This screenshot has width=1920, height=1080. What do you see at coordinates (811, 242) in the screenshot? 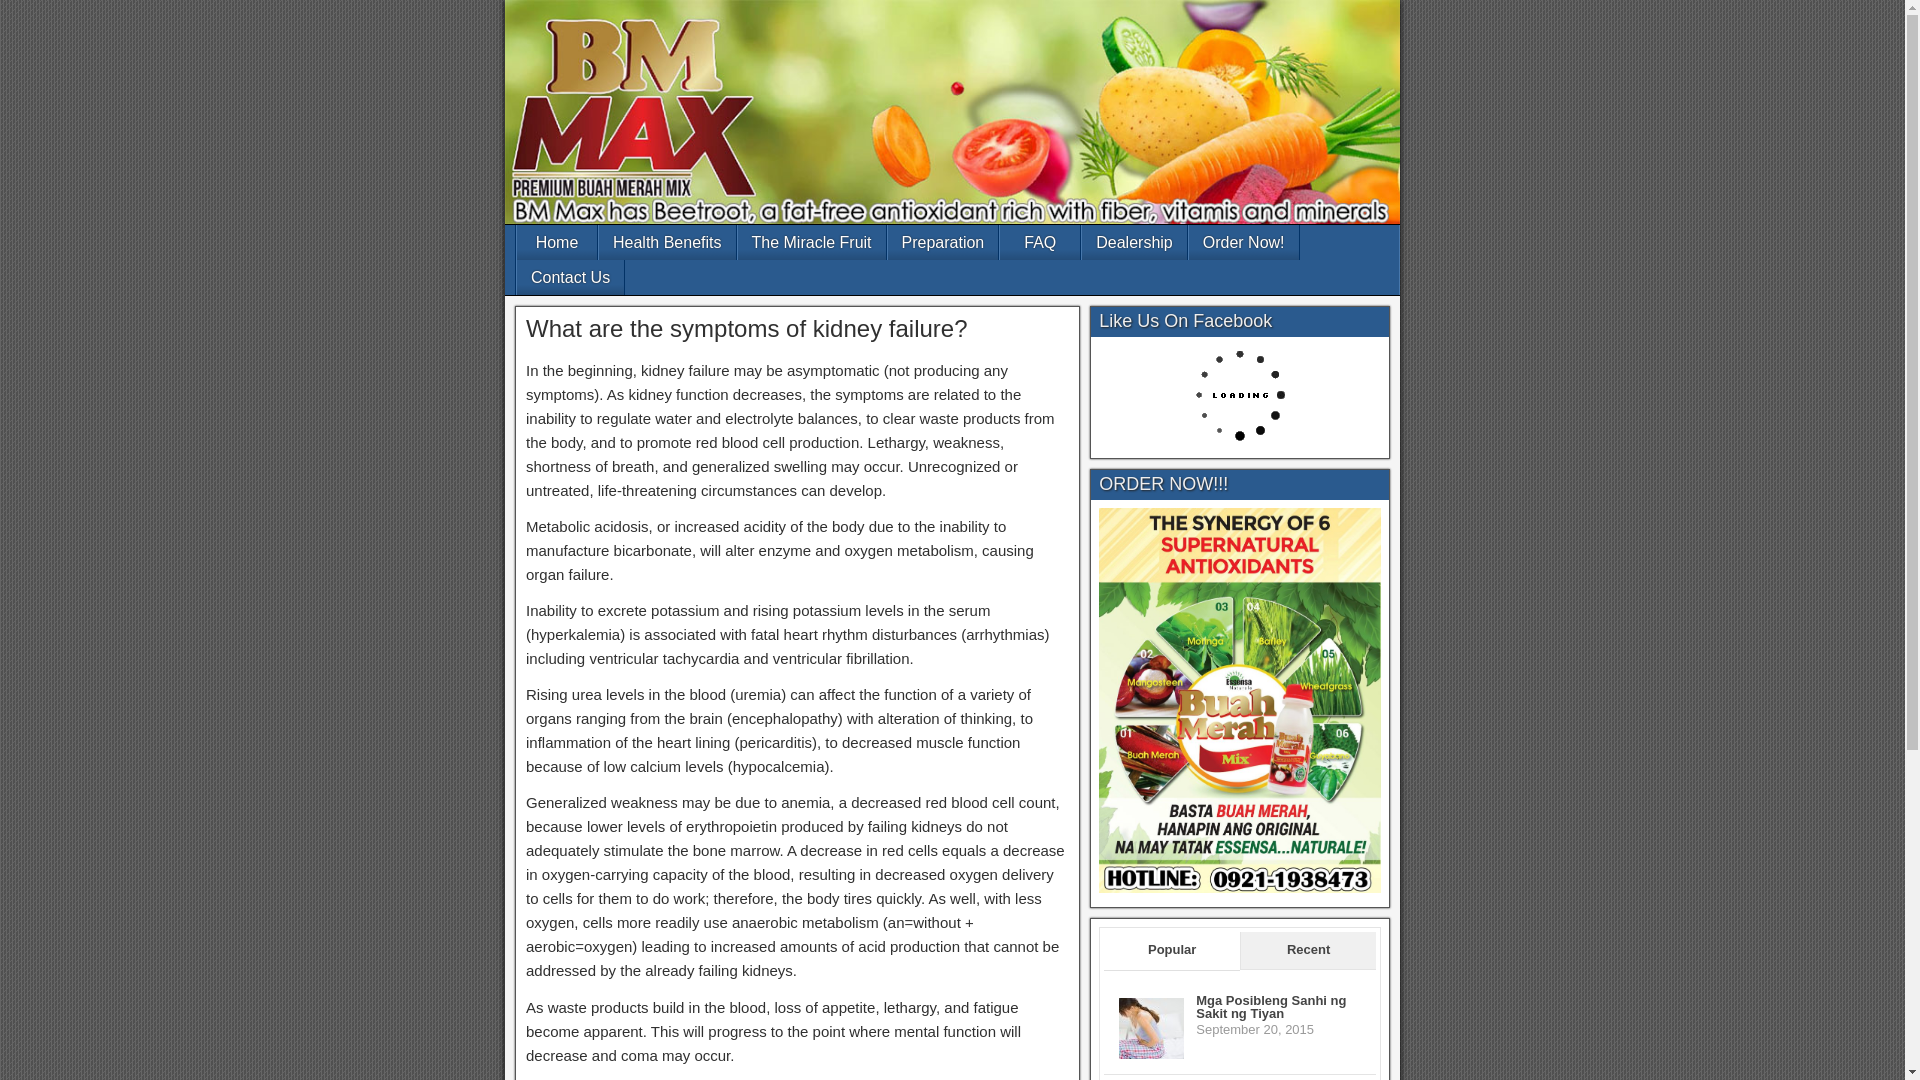
I see `The Miracle Fruit` at bounding box center [811, 242].